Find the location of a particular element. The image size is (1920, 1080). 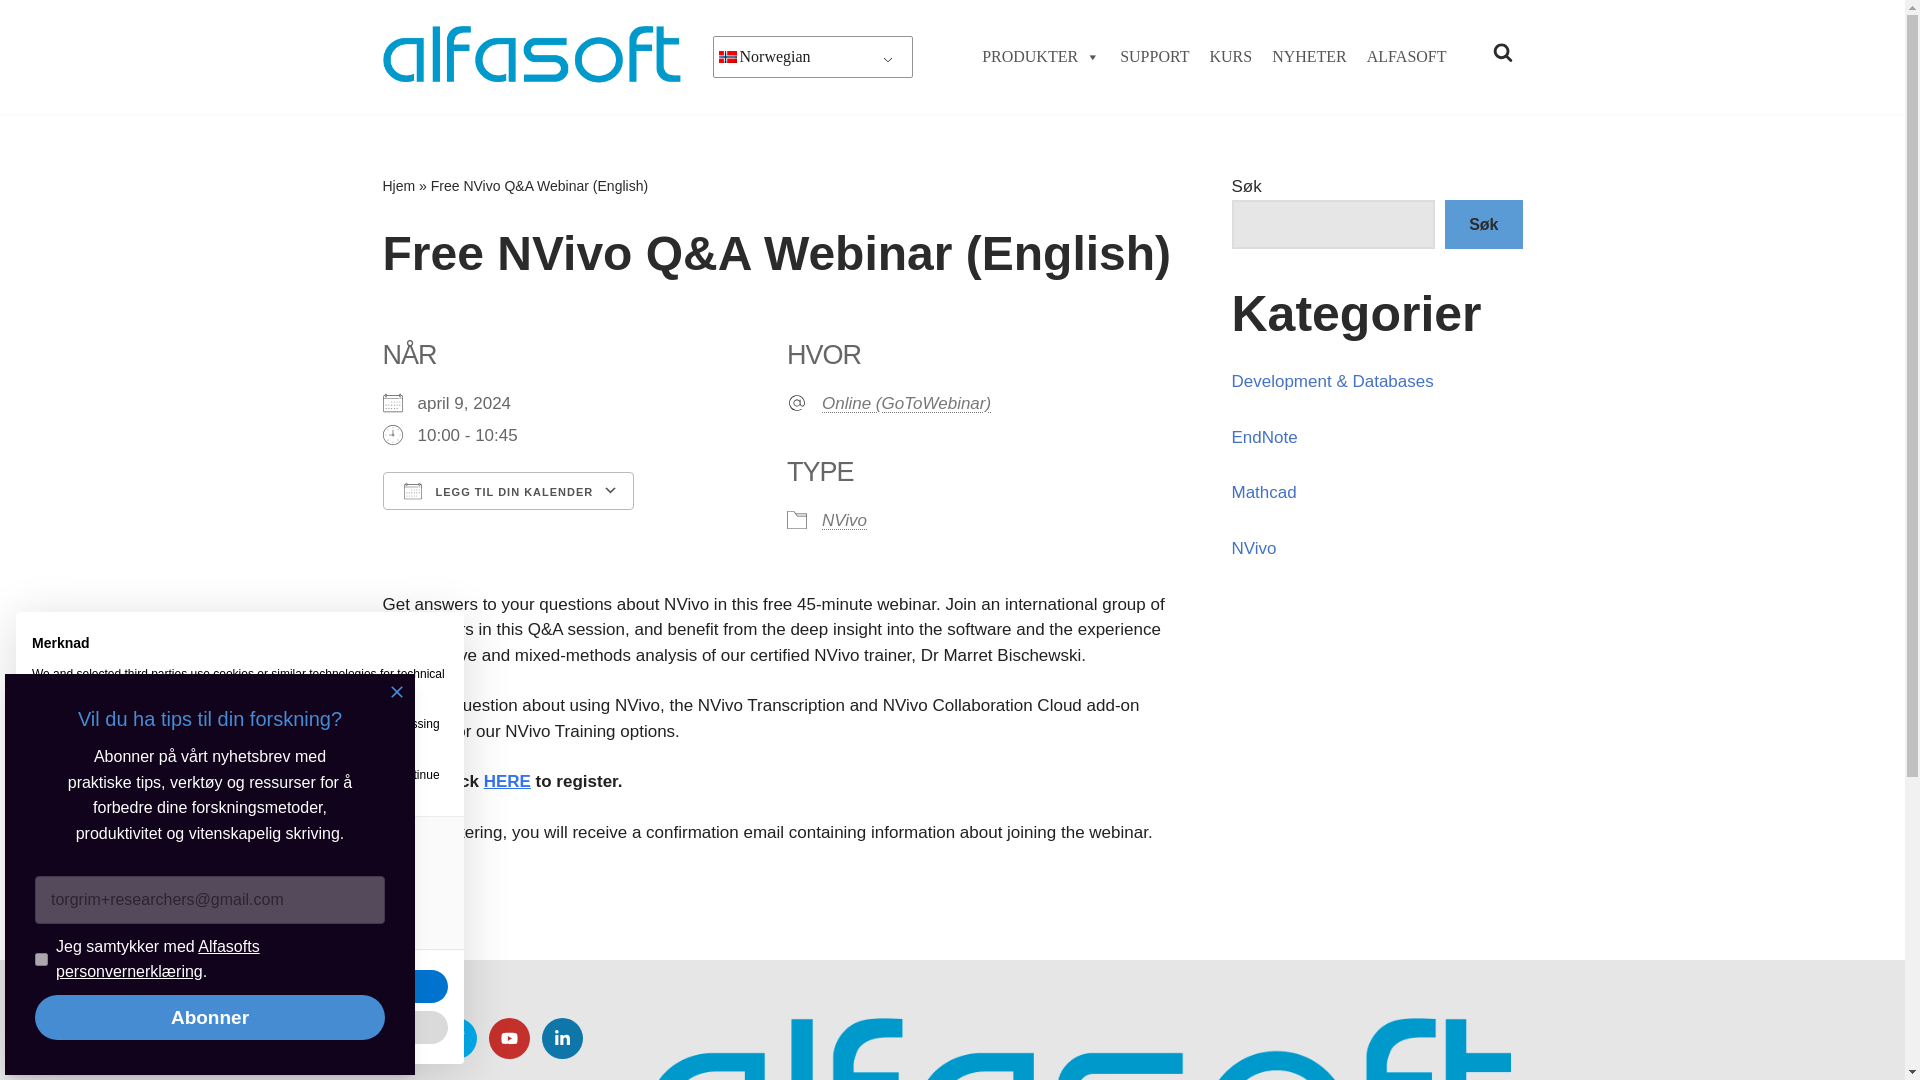

PRODUKTER is located at coordinates (1040, 57).